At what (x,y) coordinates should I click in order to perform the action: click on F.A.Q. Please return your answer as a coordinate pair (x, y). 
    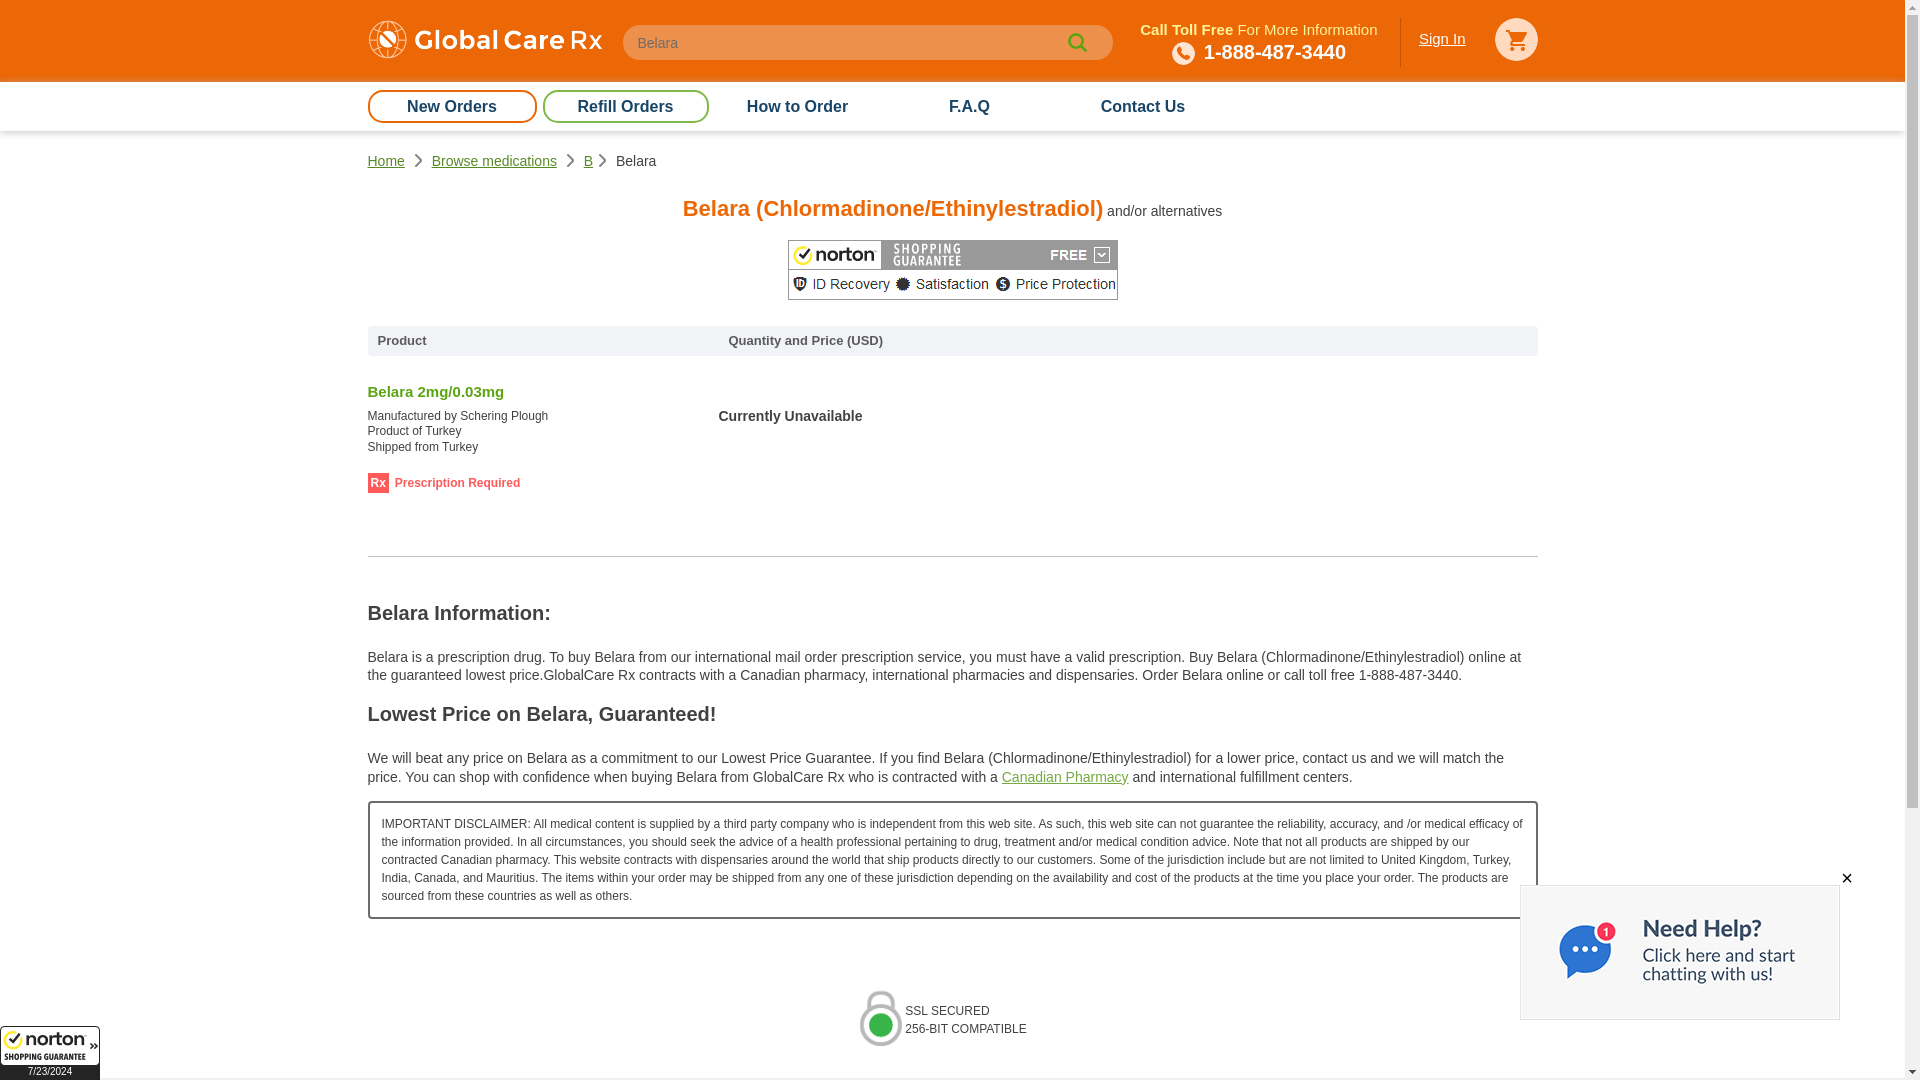
    Looking at the image, I should click on (968, 106).